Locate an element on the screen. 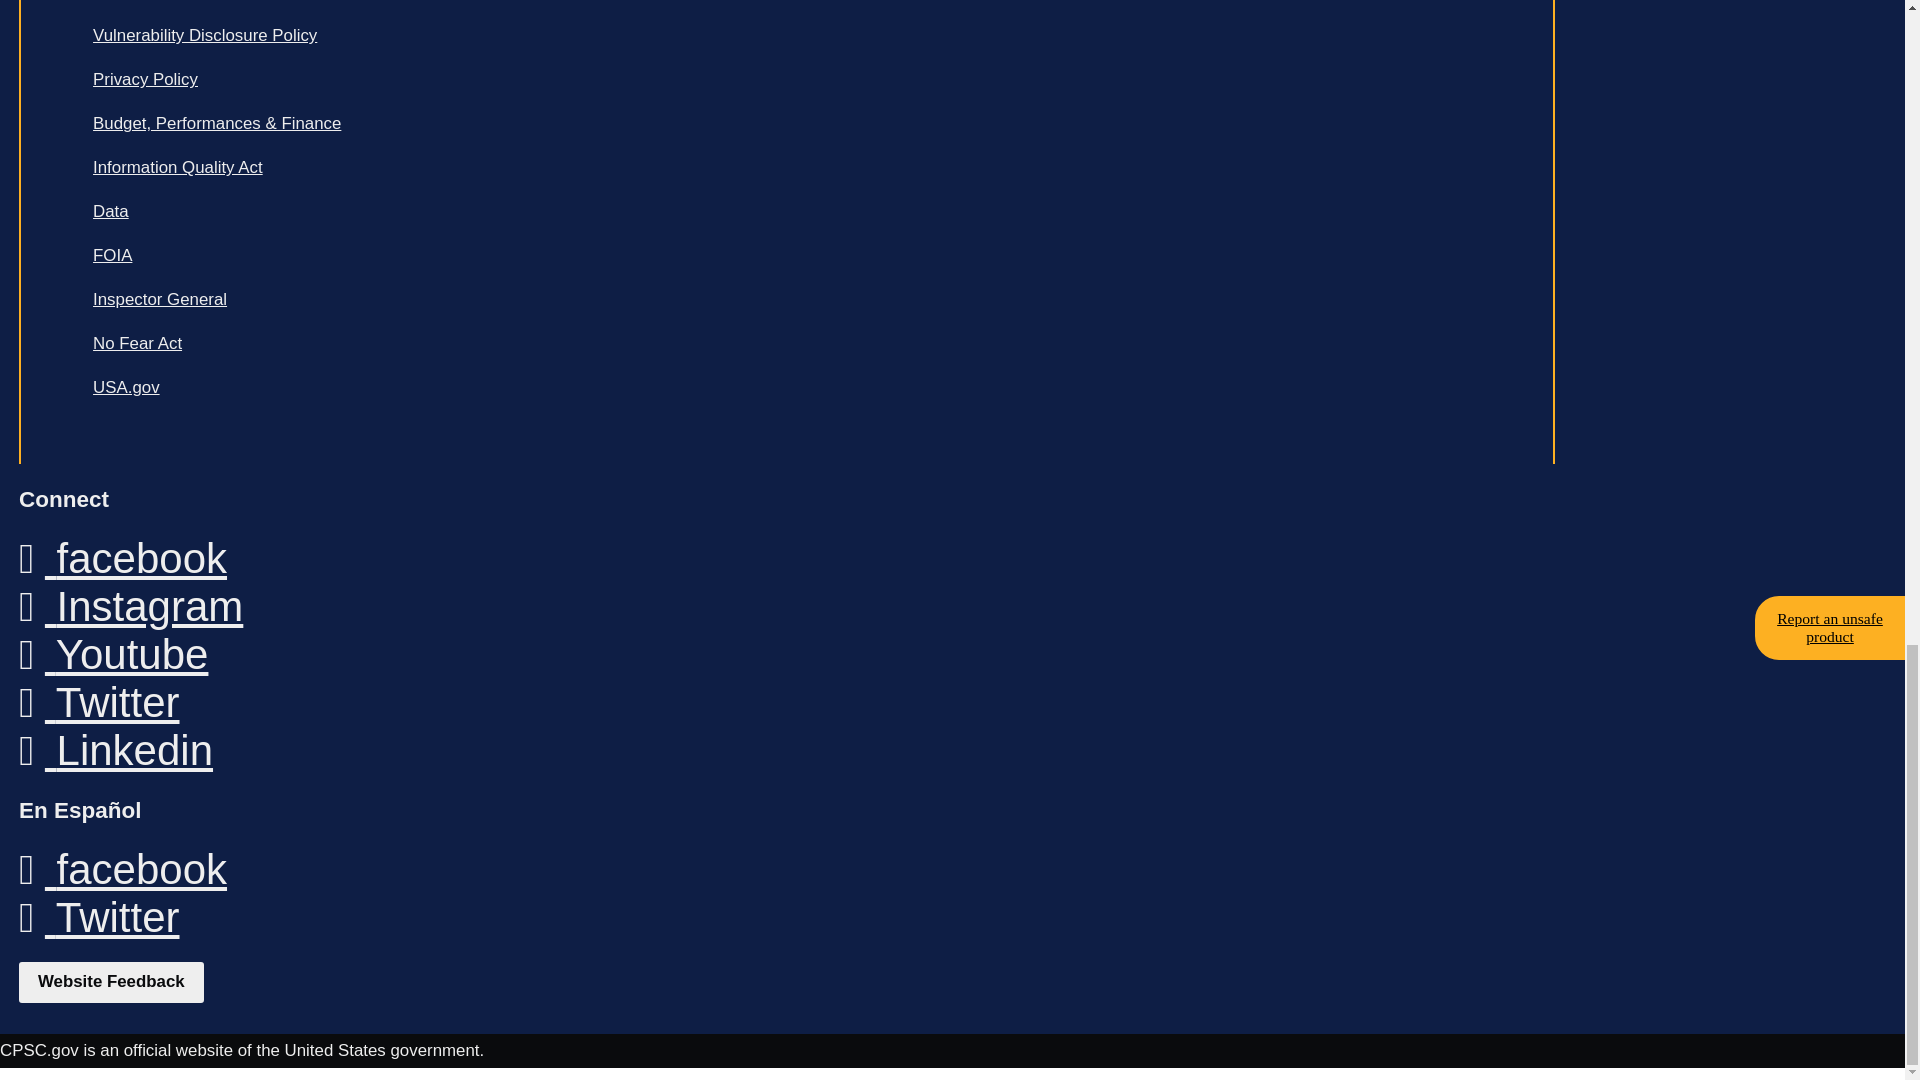  Inspector General is located at coordinates (434, 299).